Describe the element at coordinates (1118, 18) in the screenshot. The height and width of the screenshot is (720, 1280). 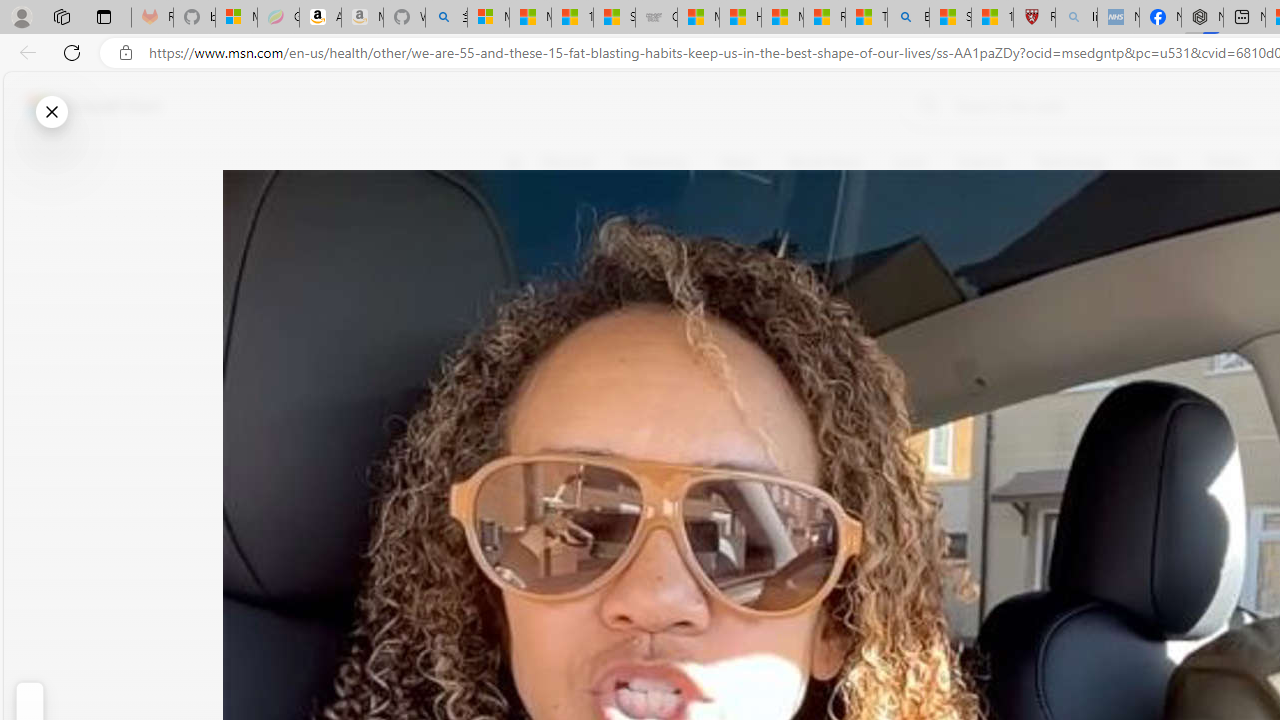
I see `NCL Adult Asthma Inhaler Choice Guideline - Sleeping` at that location.